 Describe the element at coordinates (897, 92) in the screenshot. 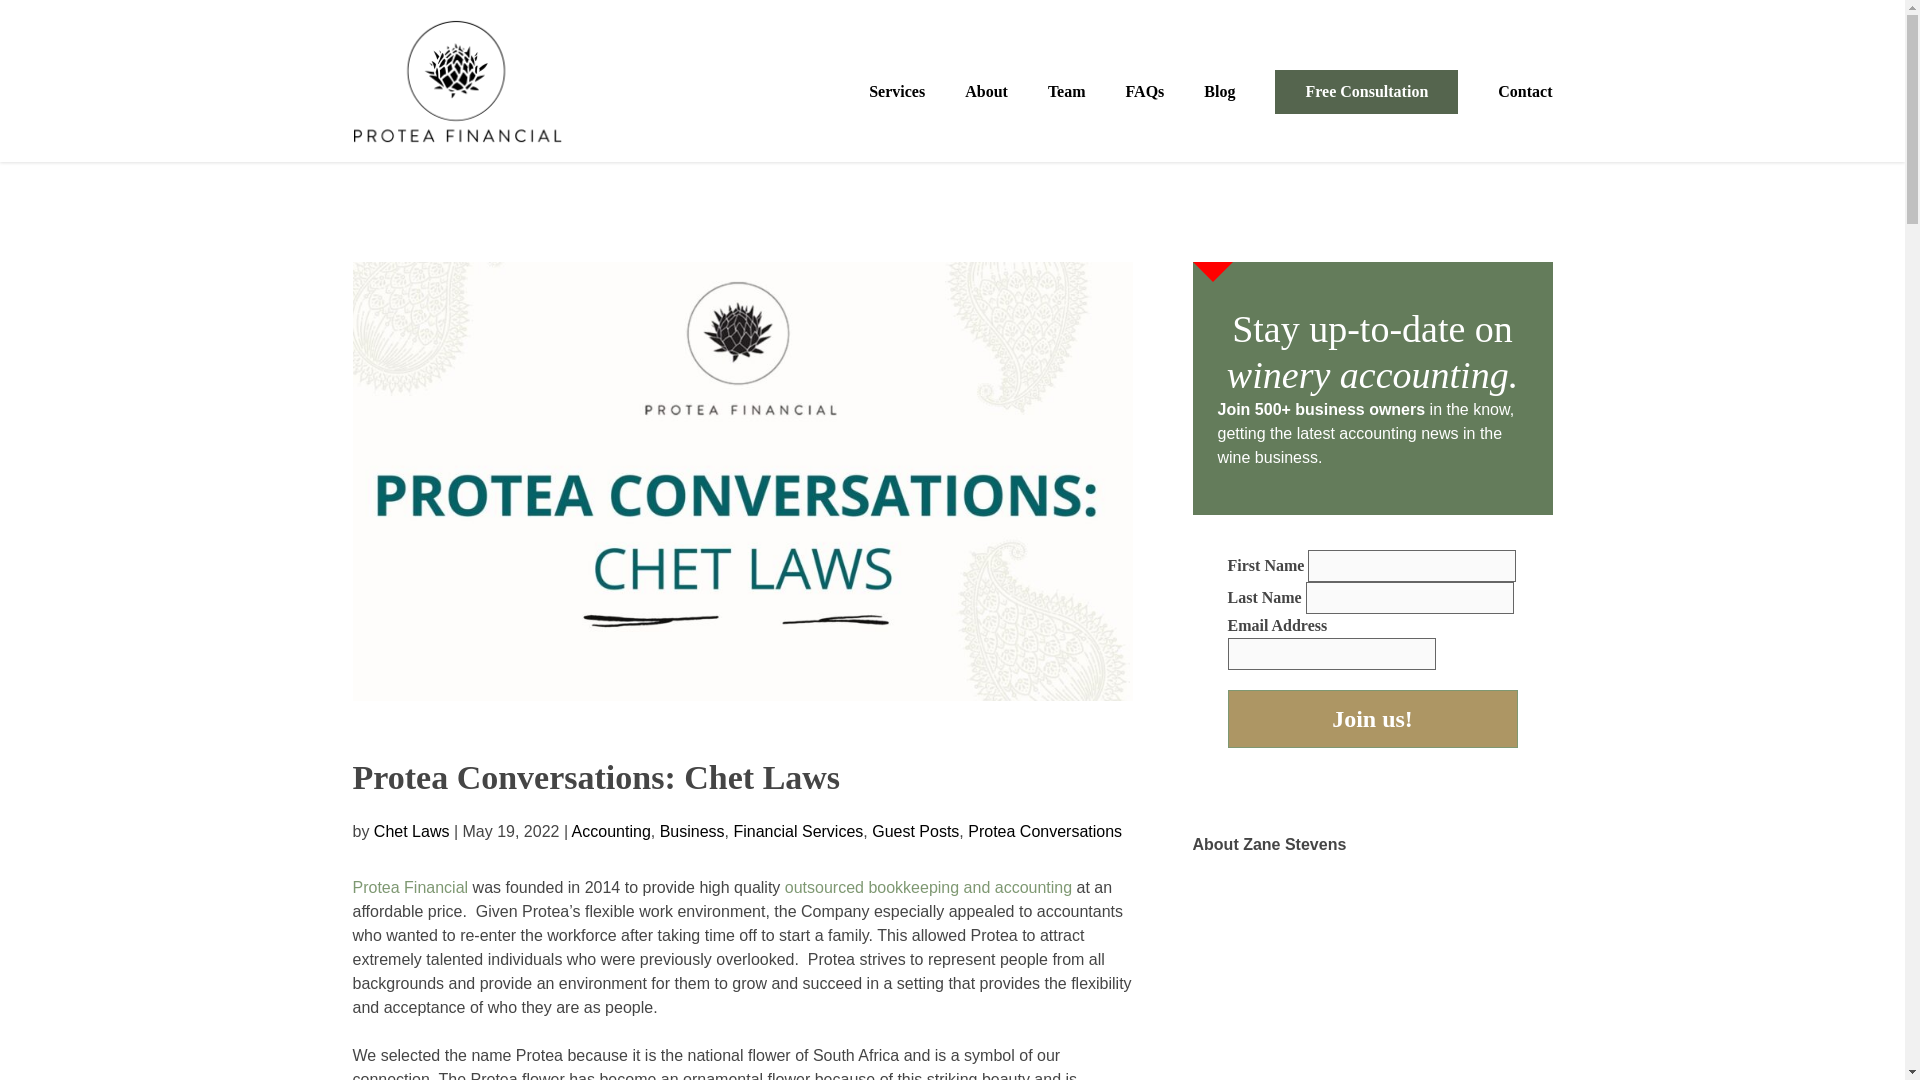

I see `Services` at that location.